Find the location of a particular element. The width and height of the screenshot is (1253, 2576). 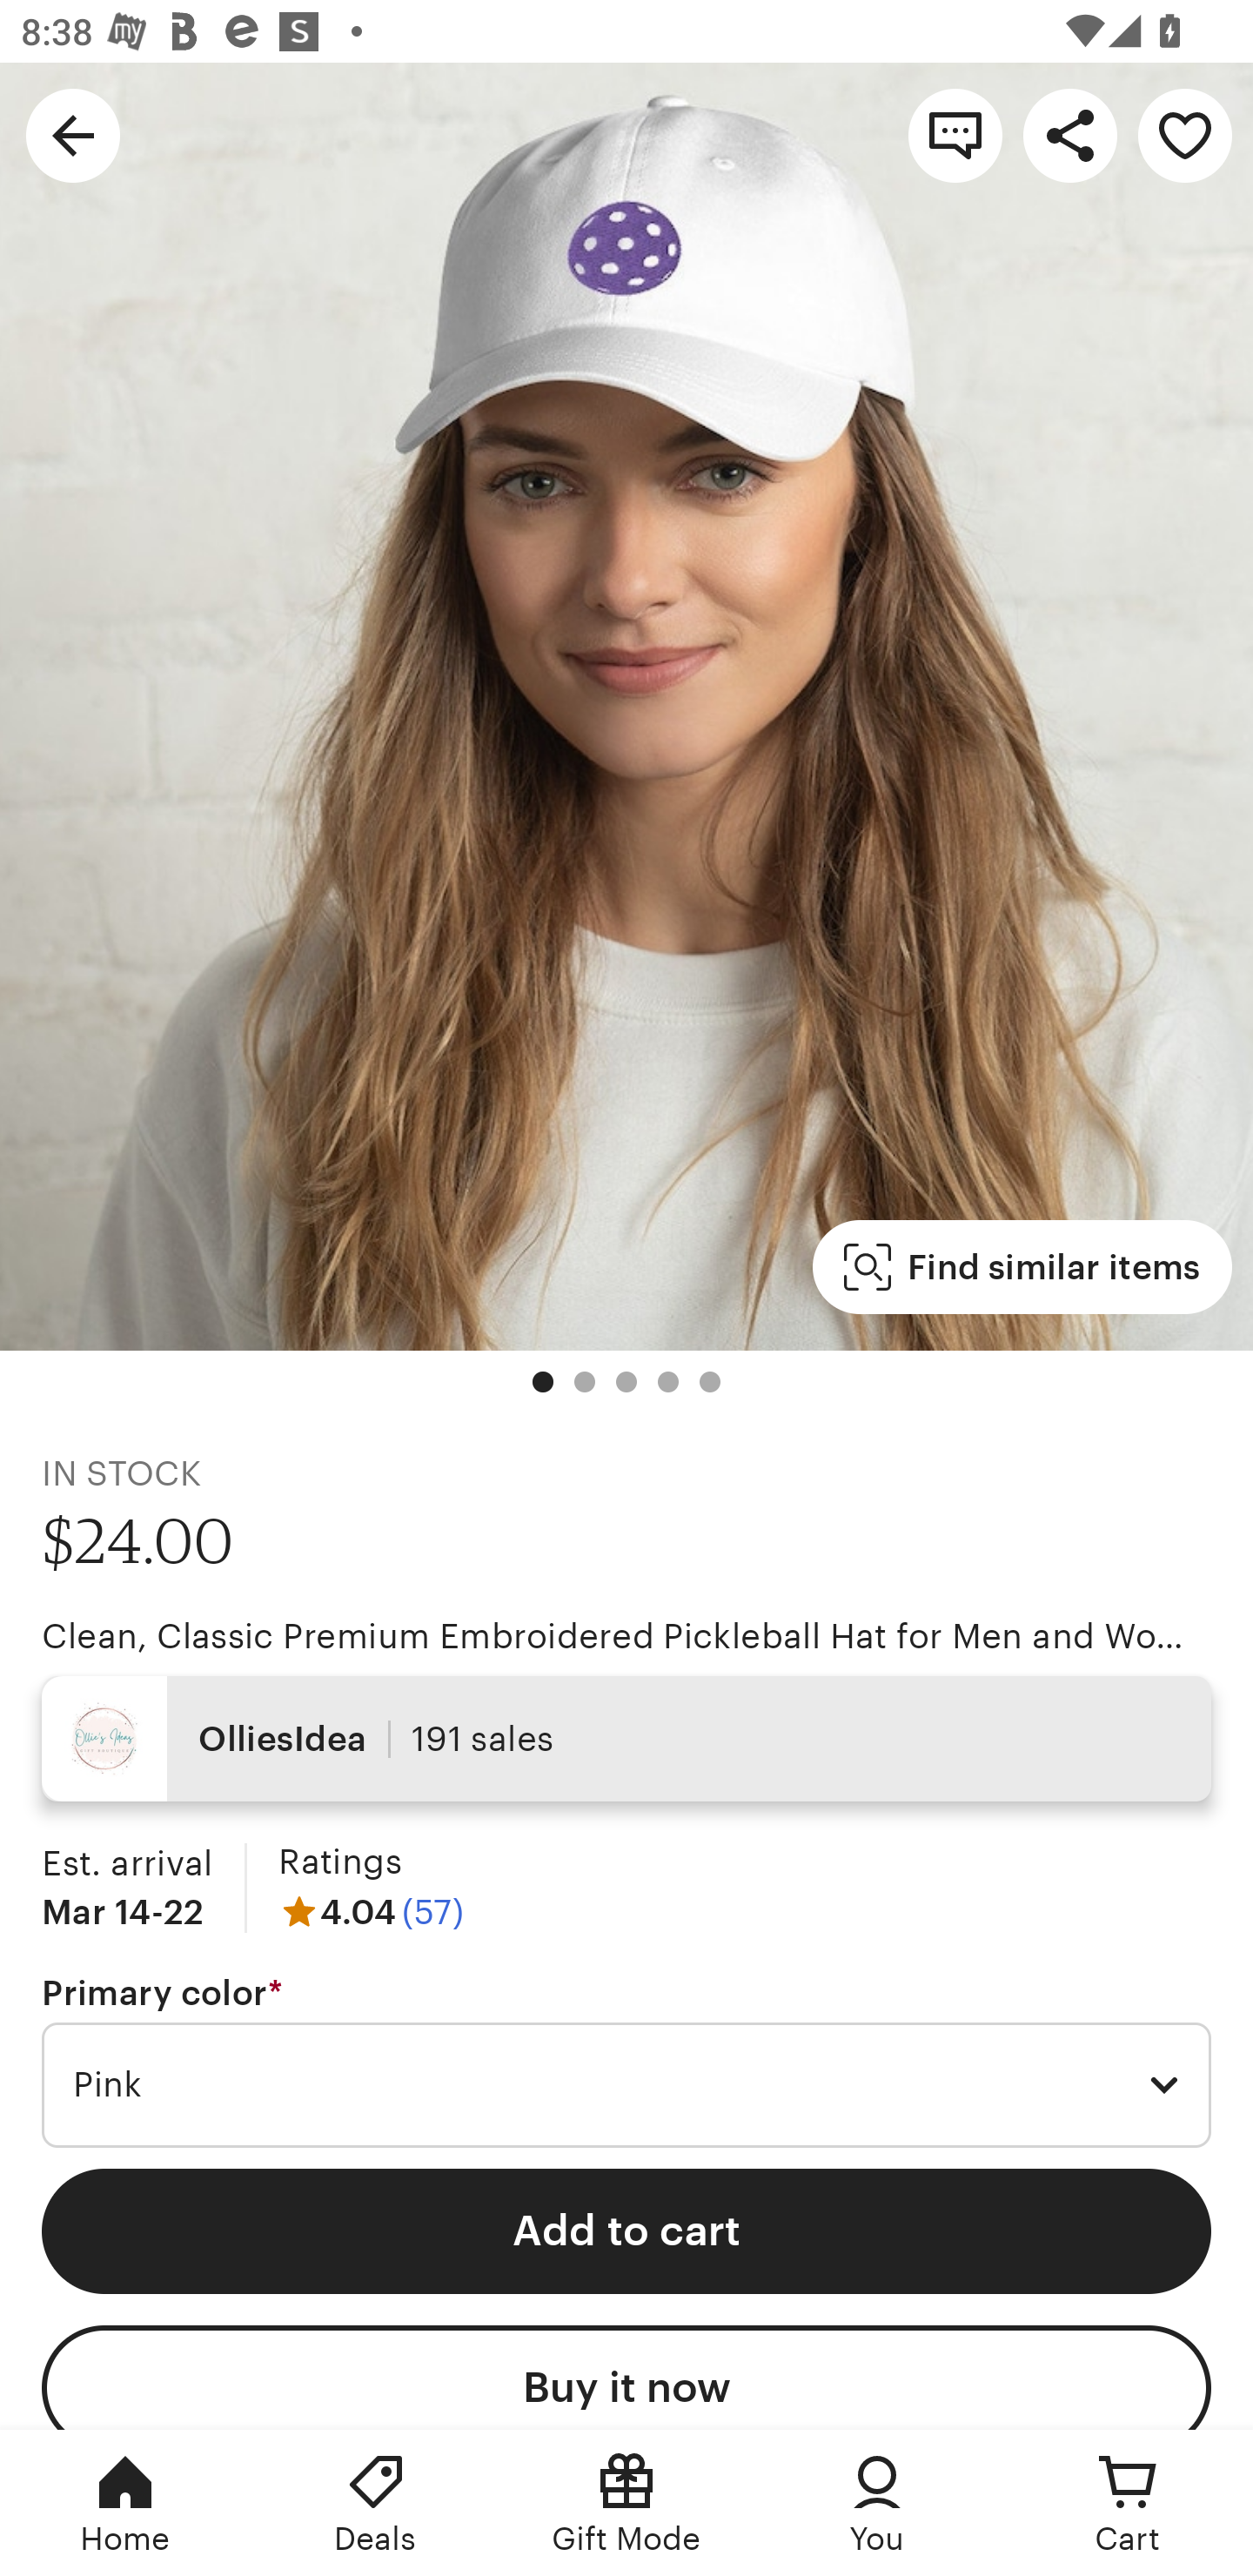

Share is located at coordinates (1070, 134).